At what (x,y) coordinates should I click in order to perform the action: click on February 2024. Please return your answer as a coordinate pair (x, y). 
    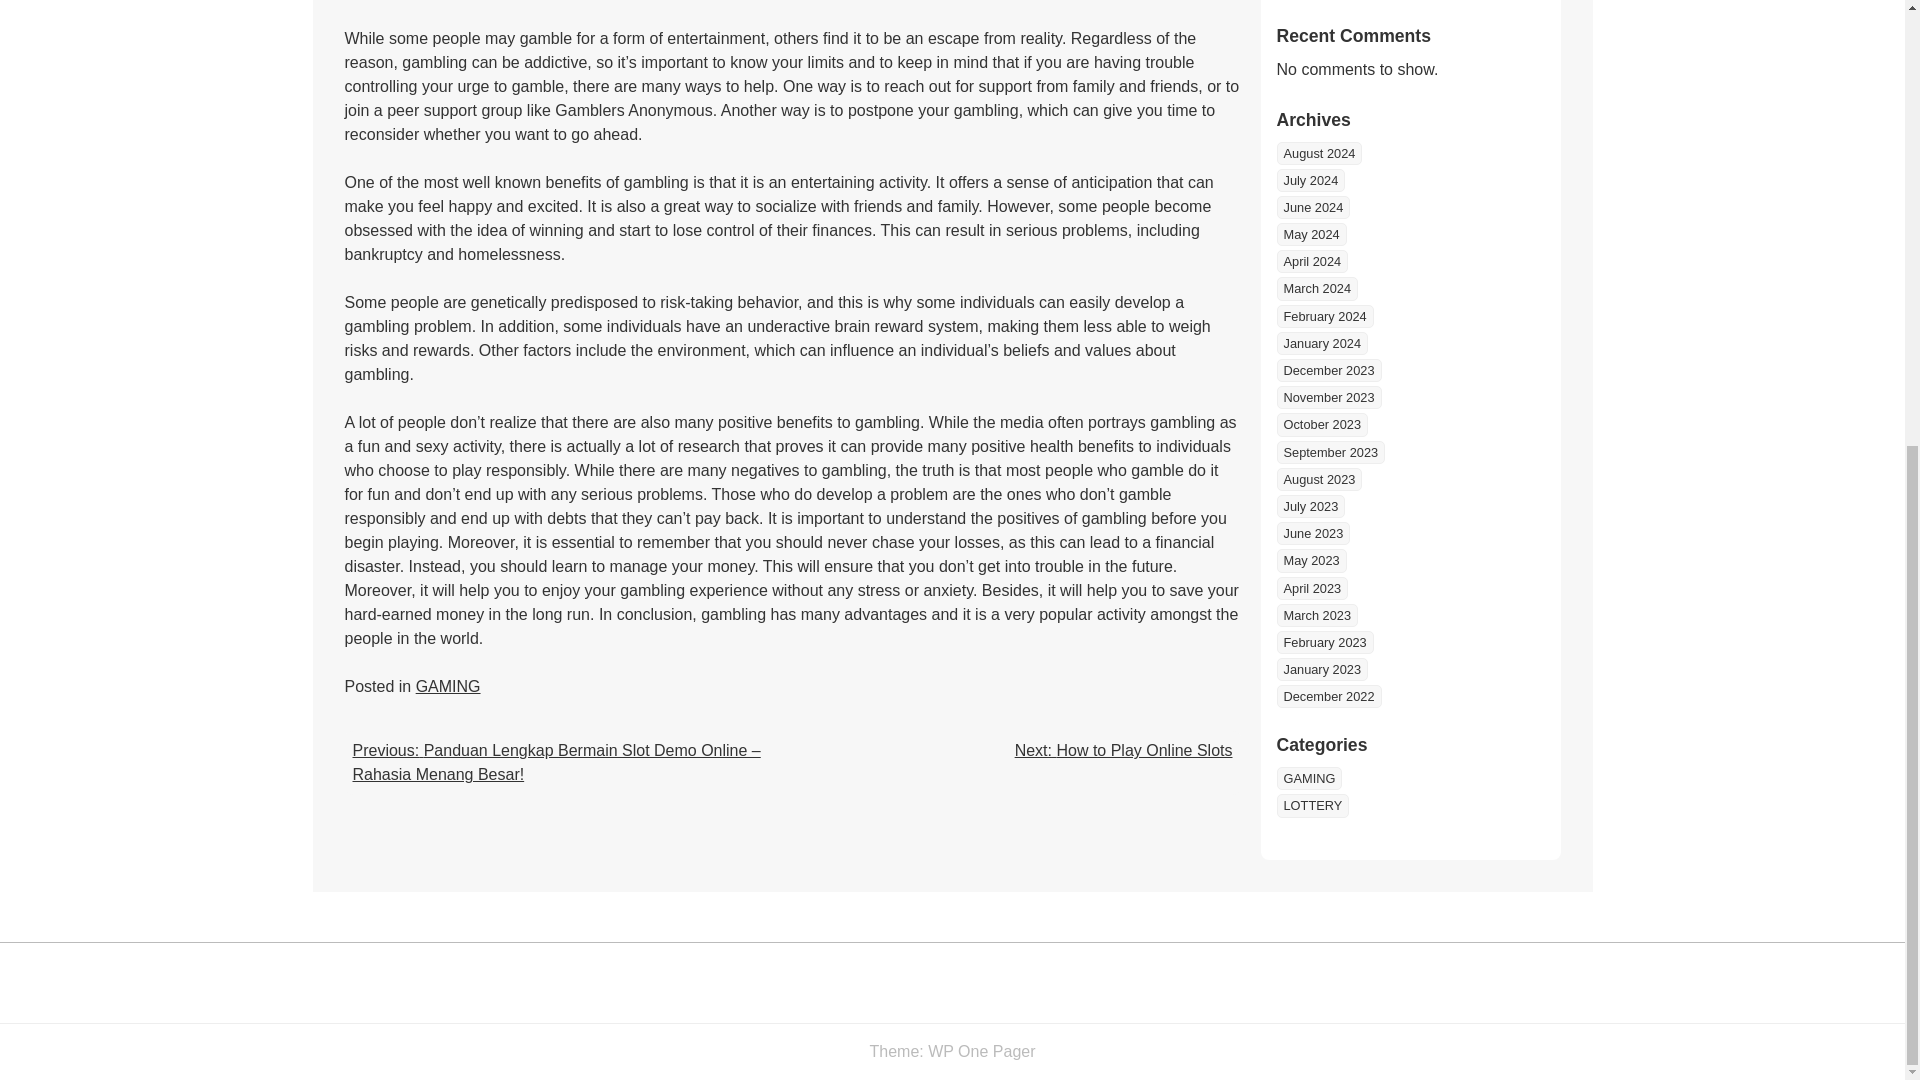
    Looking at the image, I should click on (1324, 316).